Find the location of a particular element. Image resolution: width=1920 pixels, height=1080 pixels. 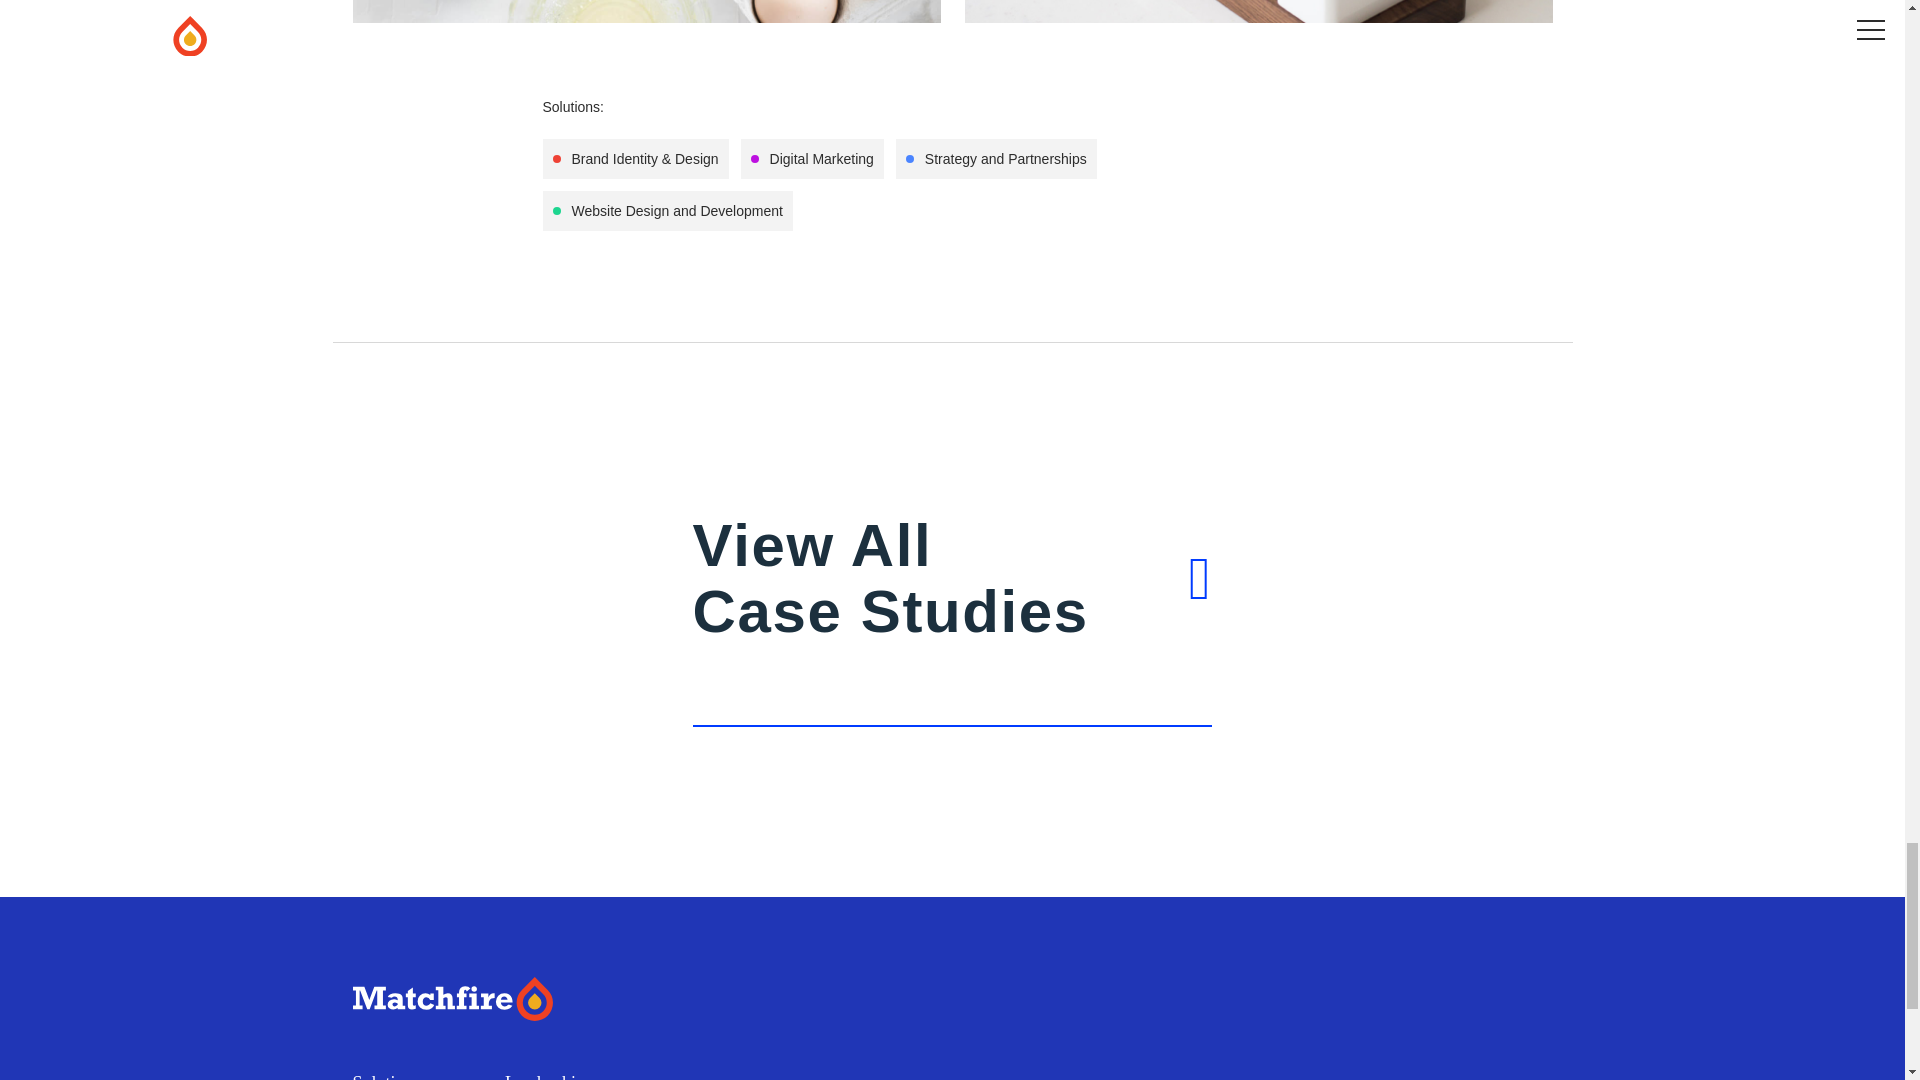

Strategy and Partnerships is located at coordinates (996, 159).